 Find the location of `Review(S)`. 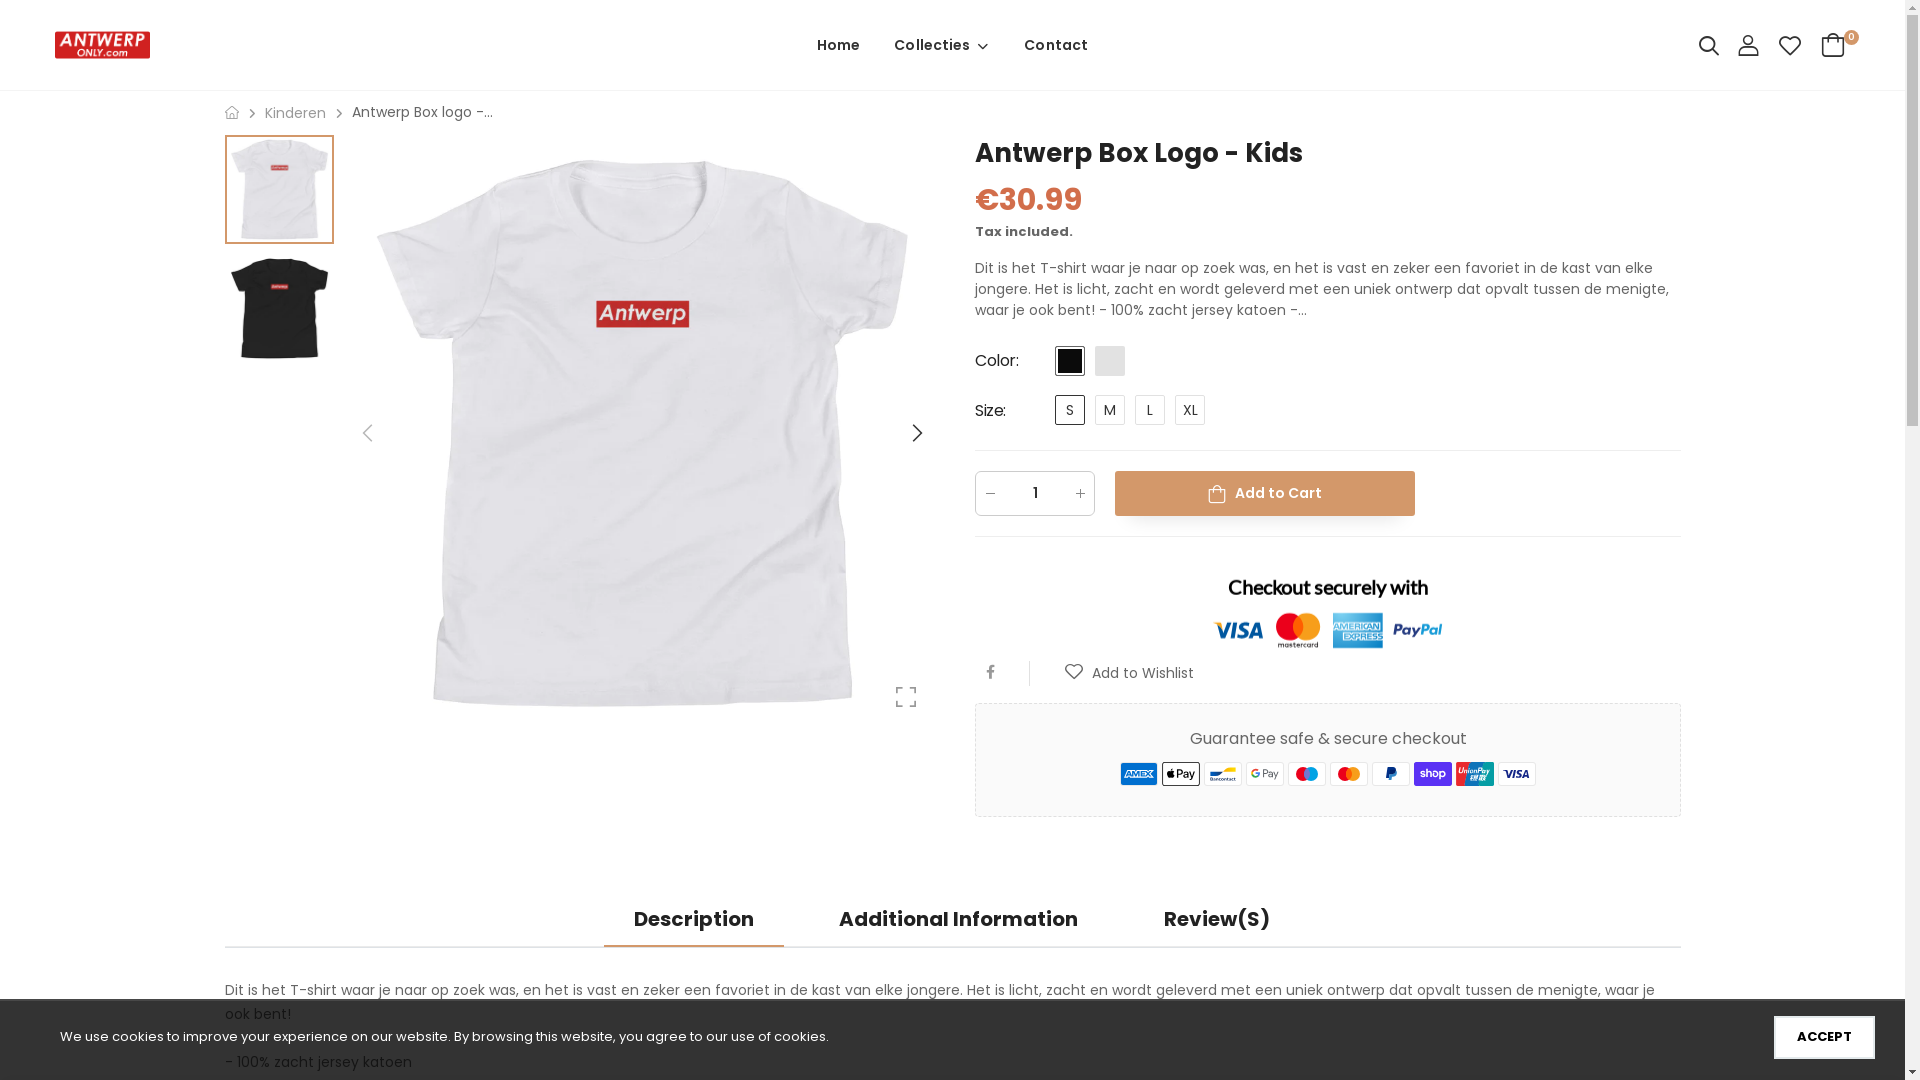

Review(S) is located at coordinates (1217, 920).